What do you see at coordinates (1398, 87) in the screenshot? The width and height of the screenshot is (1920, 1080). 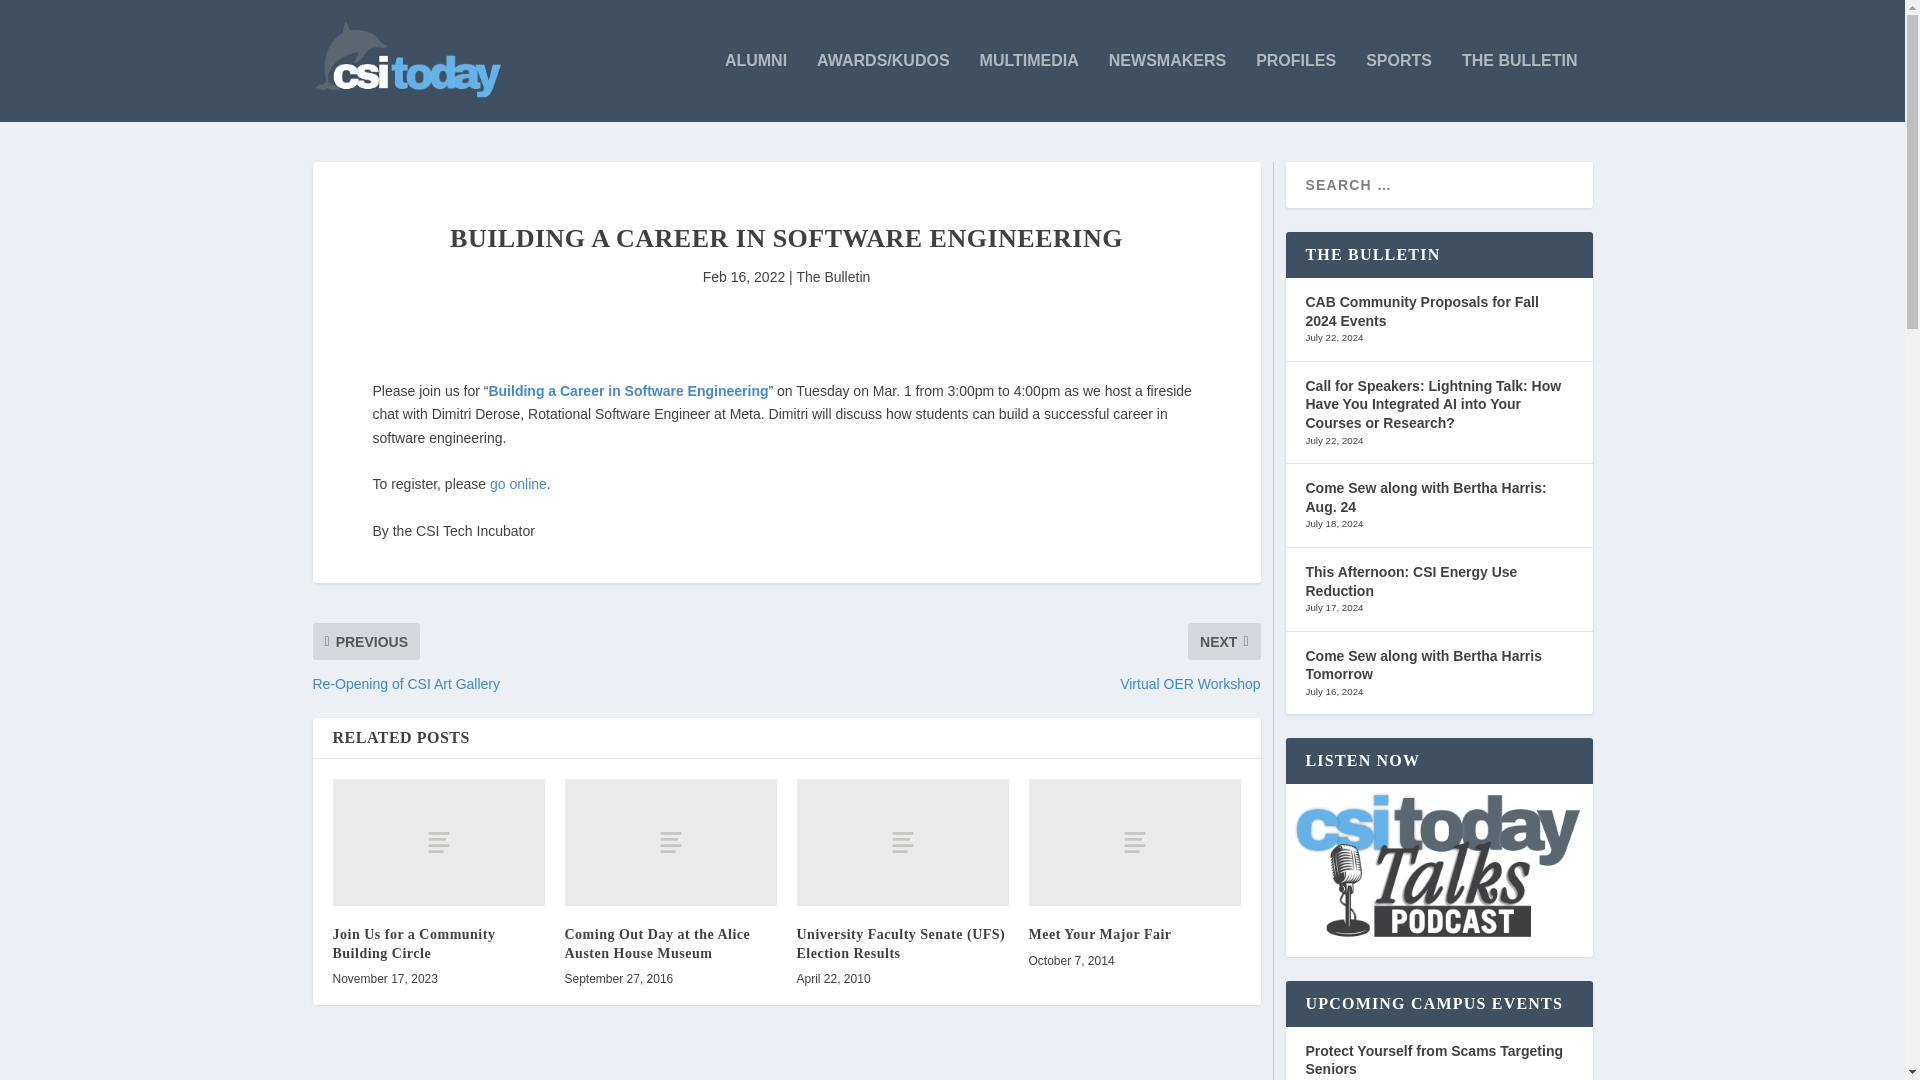 I see `SPORTS` at bounding box center [1398, 87].